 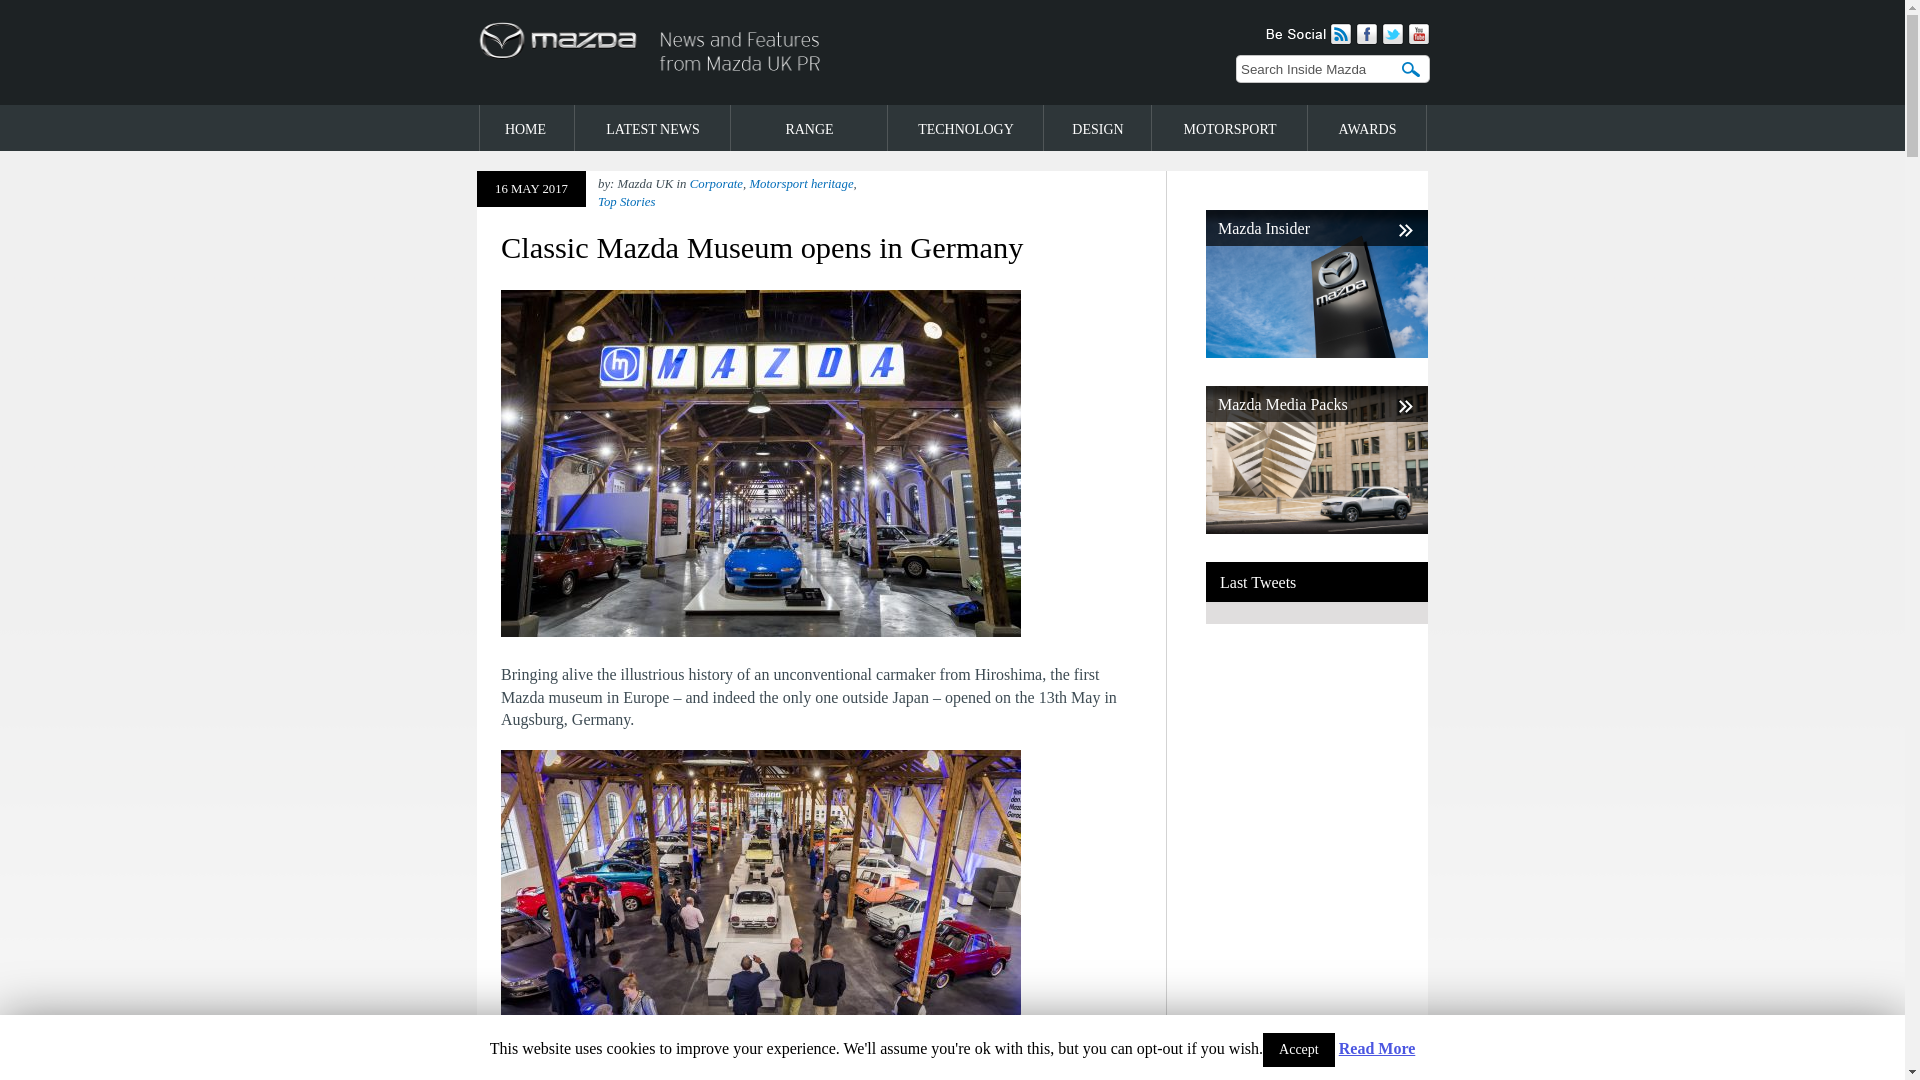 What do you see at coordinates (810, 128) in the screenshot?
I see `RANGE` at bounding box center [810, 128].